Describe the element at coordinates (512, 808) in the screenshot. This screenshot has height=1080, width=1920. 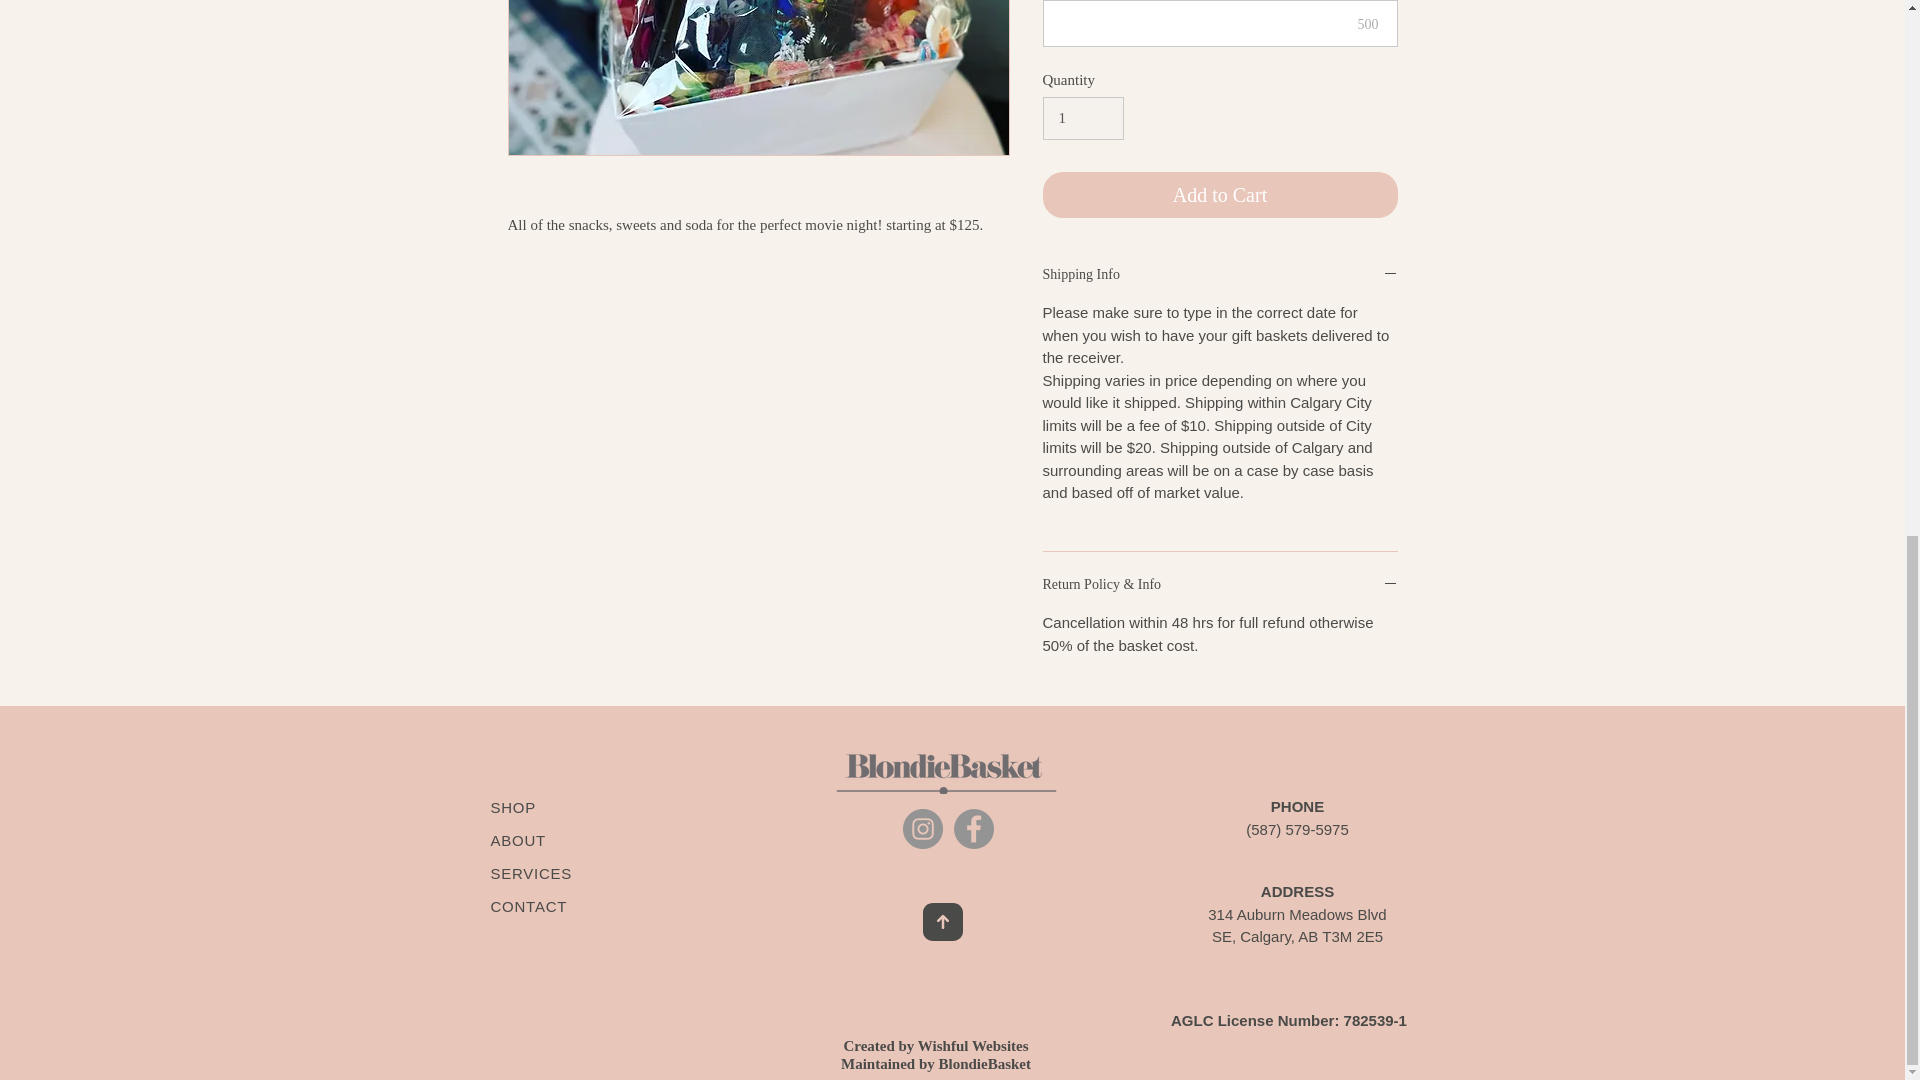
I see `SHOP` at that location.